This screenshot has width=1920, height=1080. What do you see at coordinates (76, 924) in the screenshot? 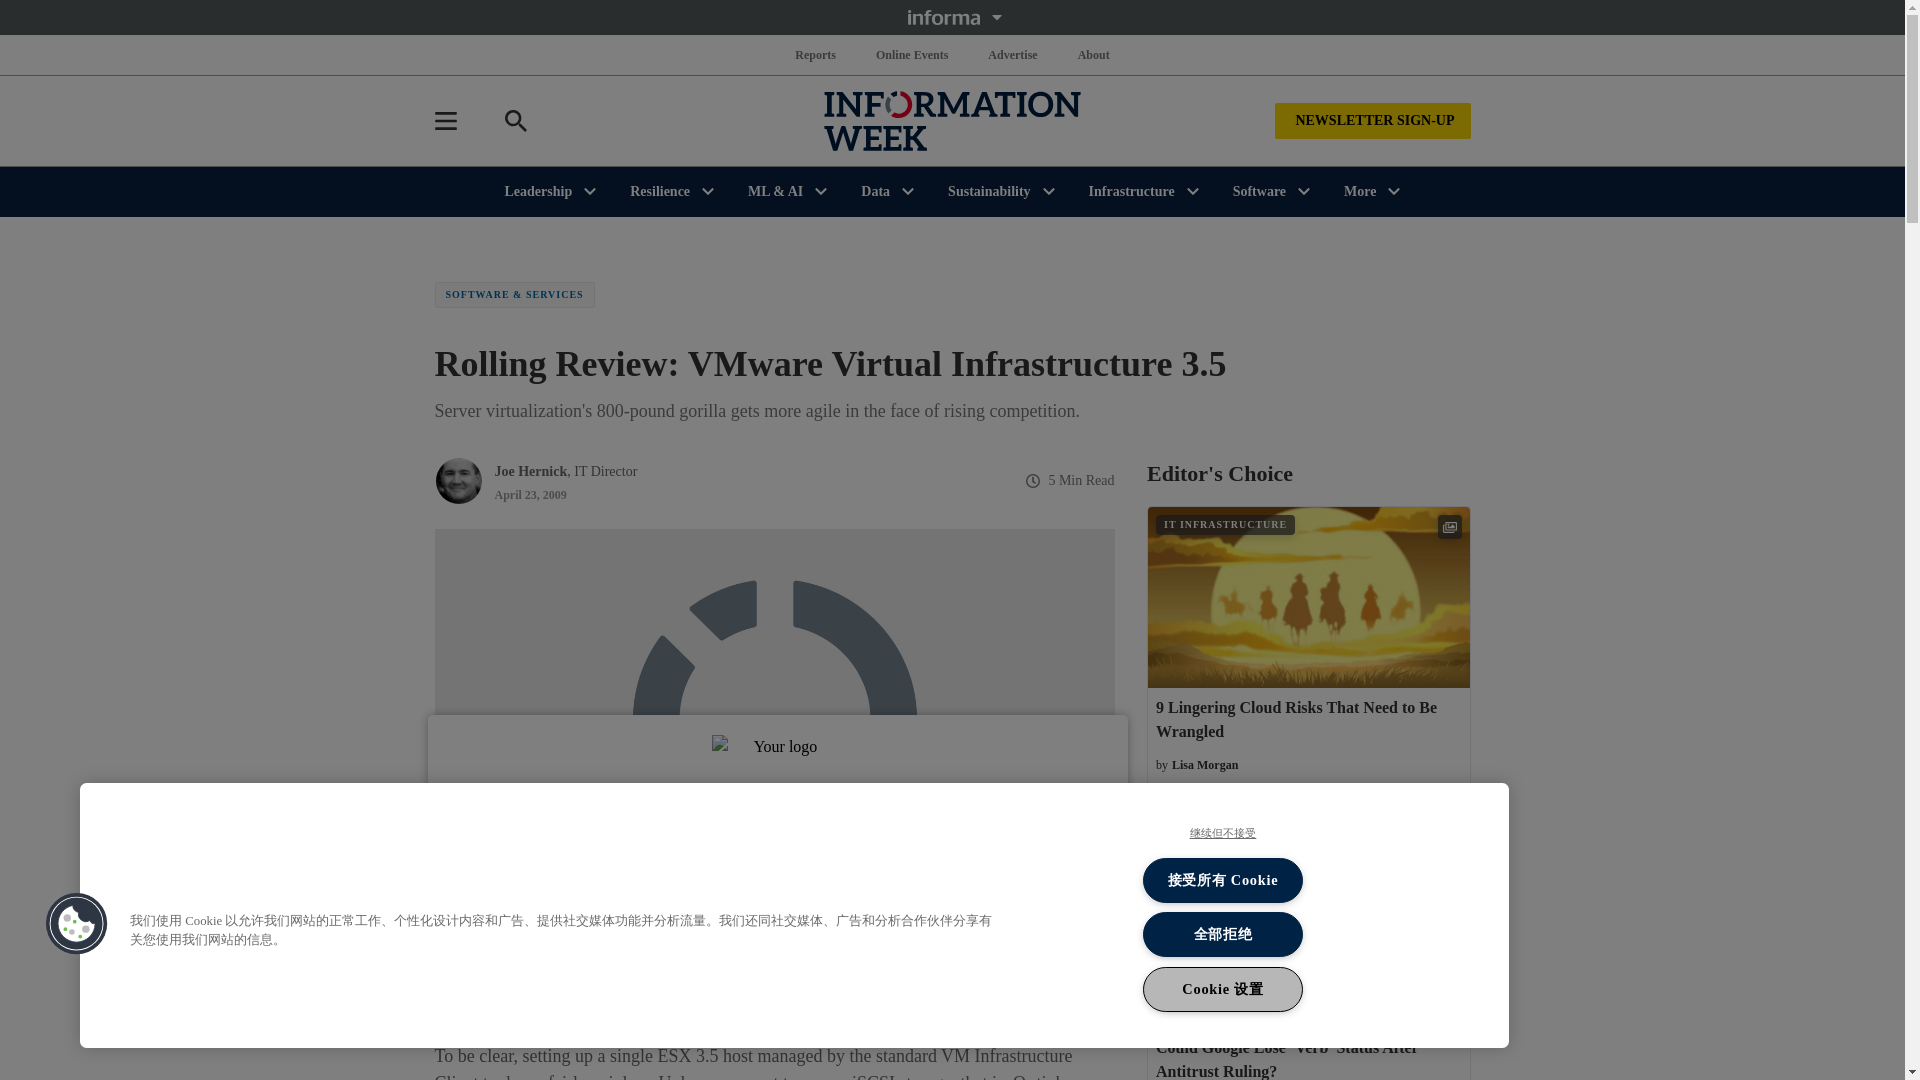
I see `Cookies Button` at bounding box center [76, 924].